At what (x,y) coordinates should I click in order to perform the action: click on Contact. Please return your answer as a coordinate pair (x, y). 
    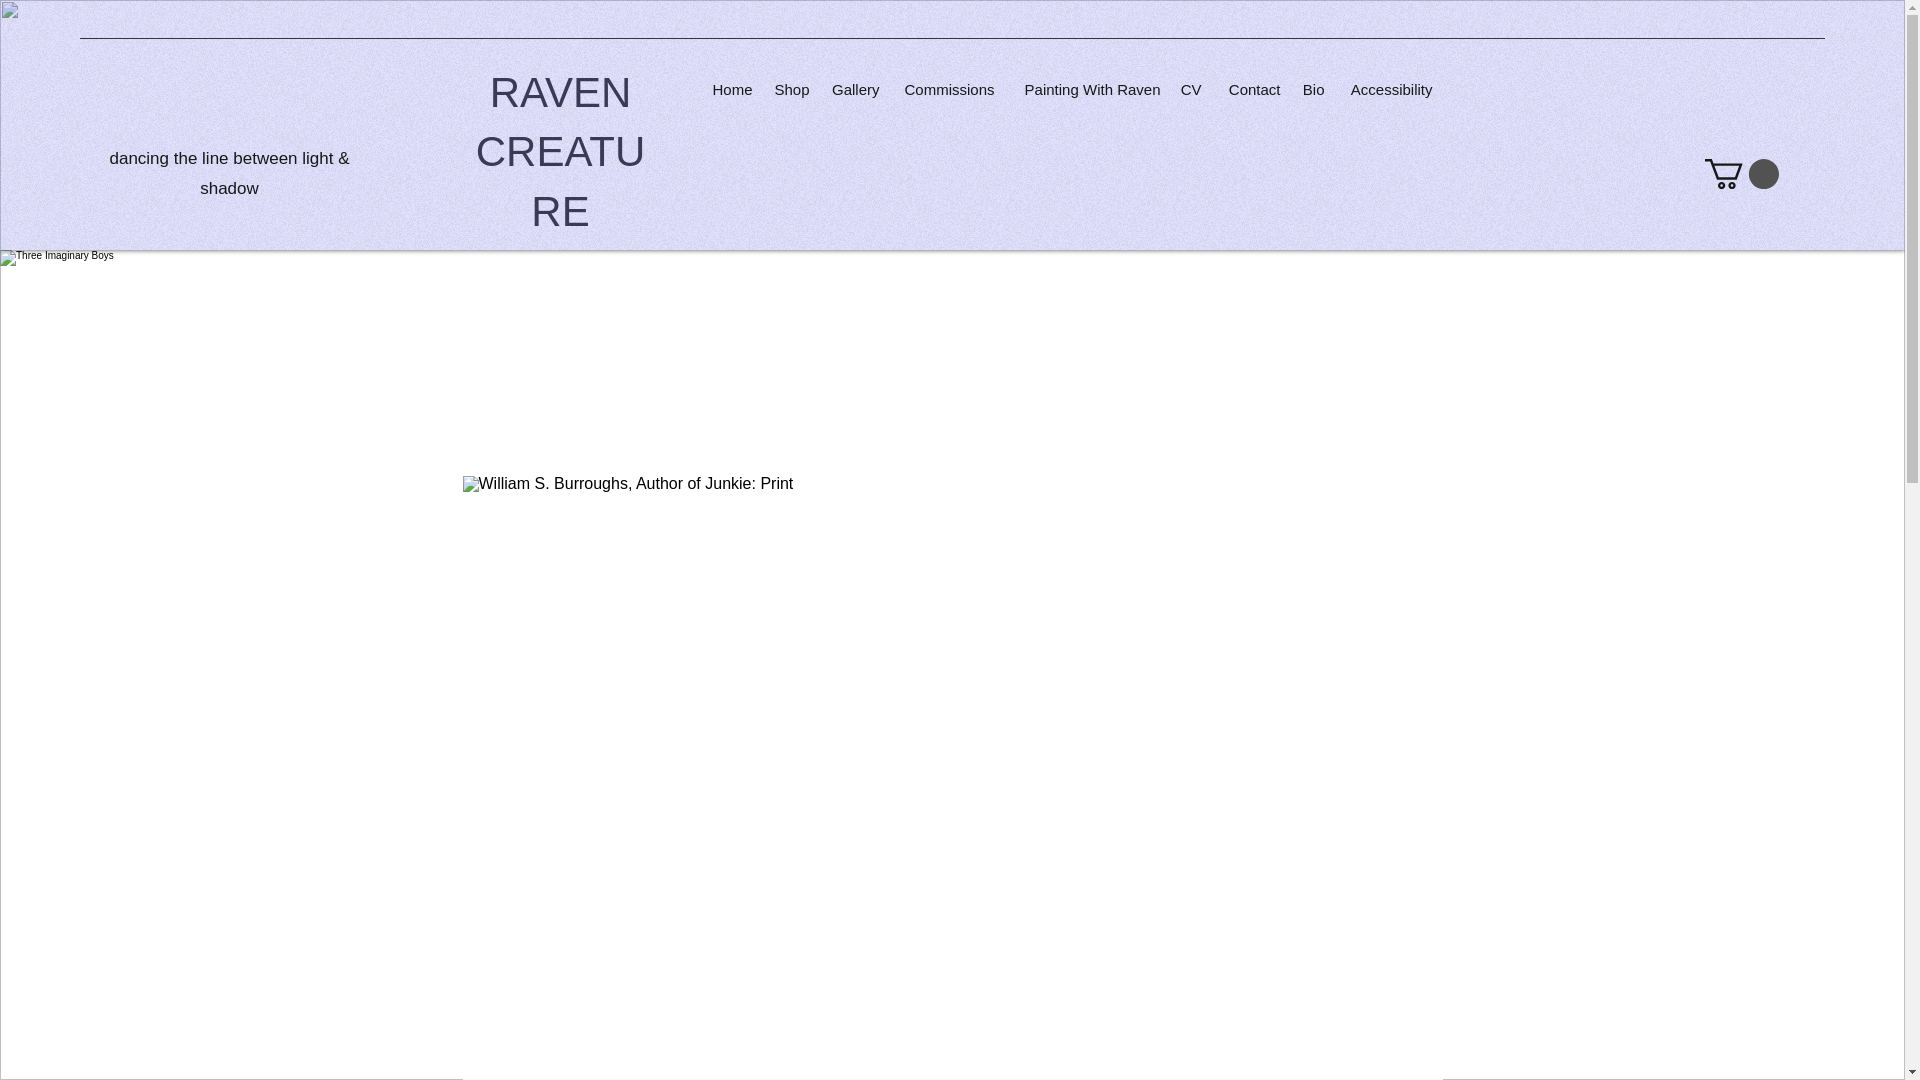
    Looking at the image, I should click on (1250, 89).